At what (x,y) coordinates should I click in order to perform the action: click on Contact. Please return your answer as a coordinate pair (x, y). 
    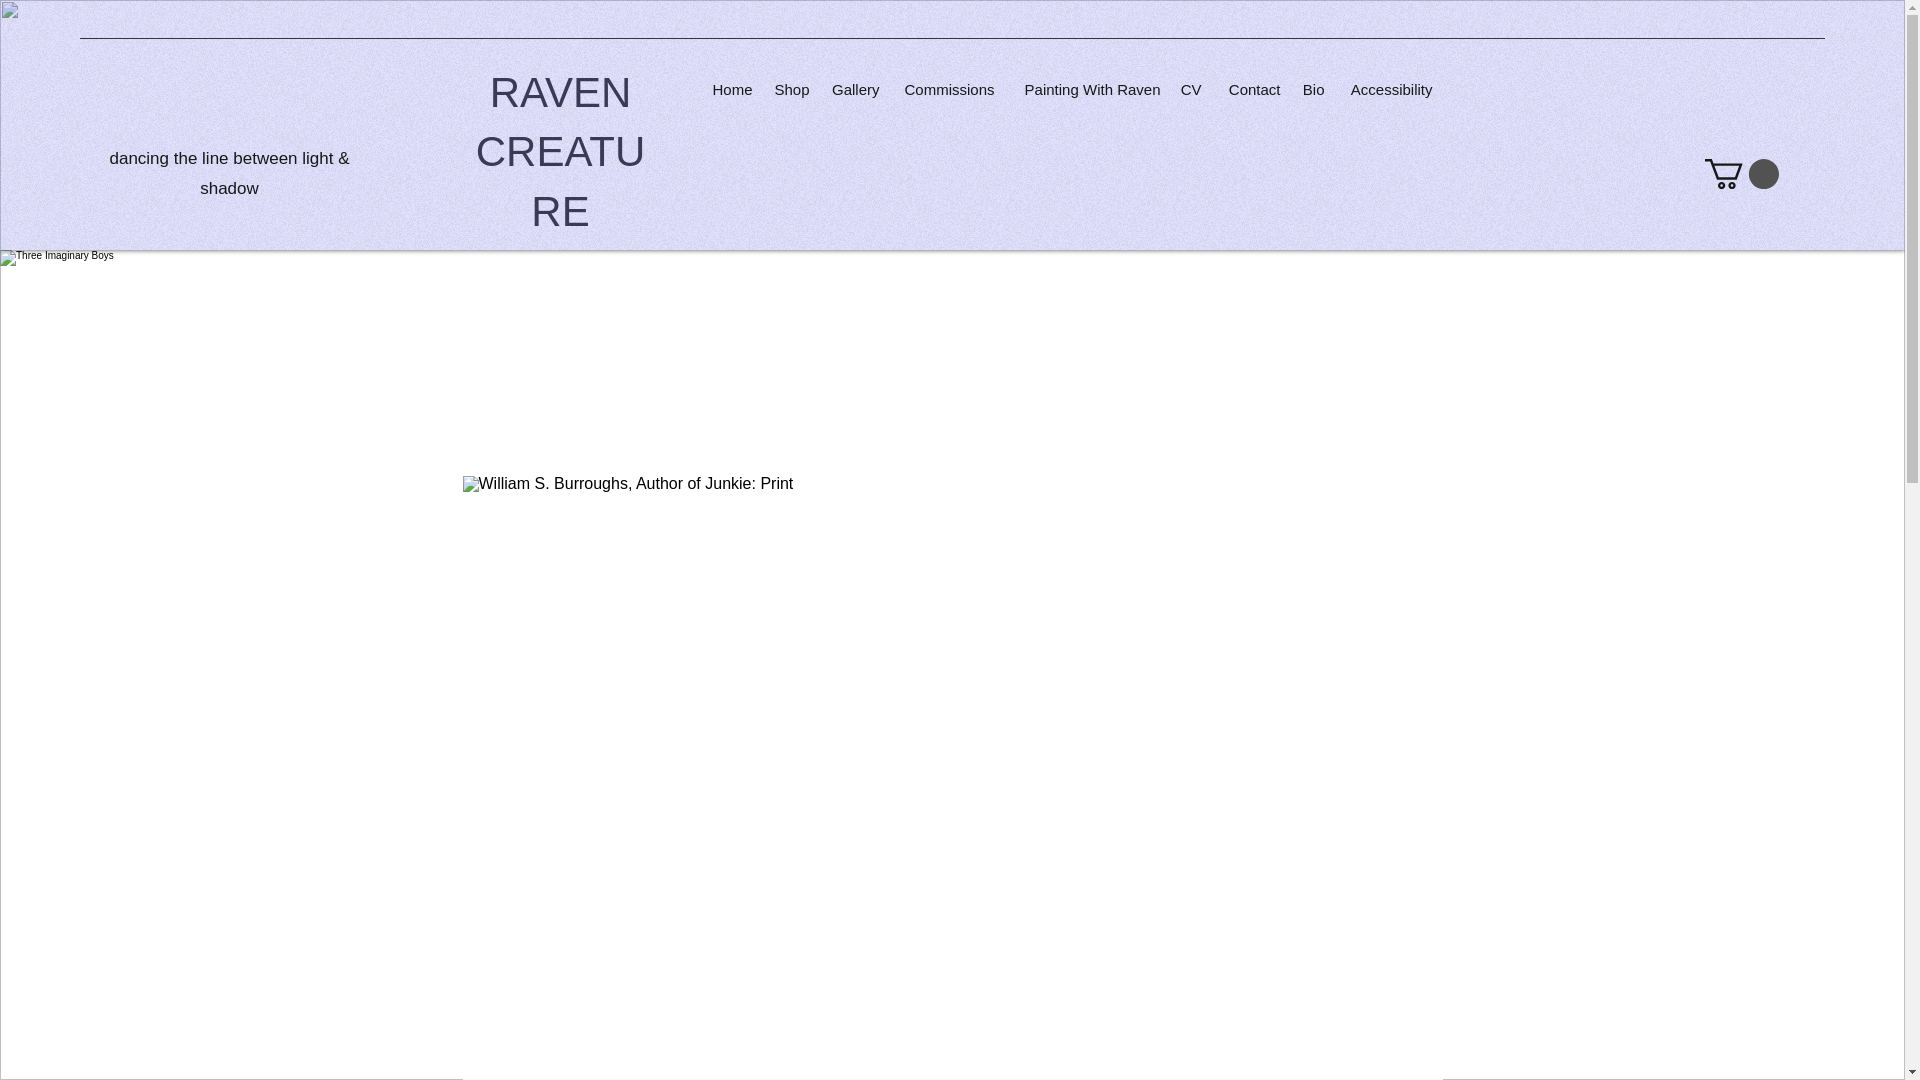
    Looking at the image, I should click on (1250, 89).